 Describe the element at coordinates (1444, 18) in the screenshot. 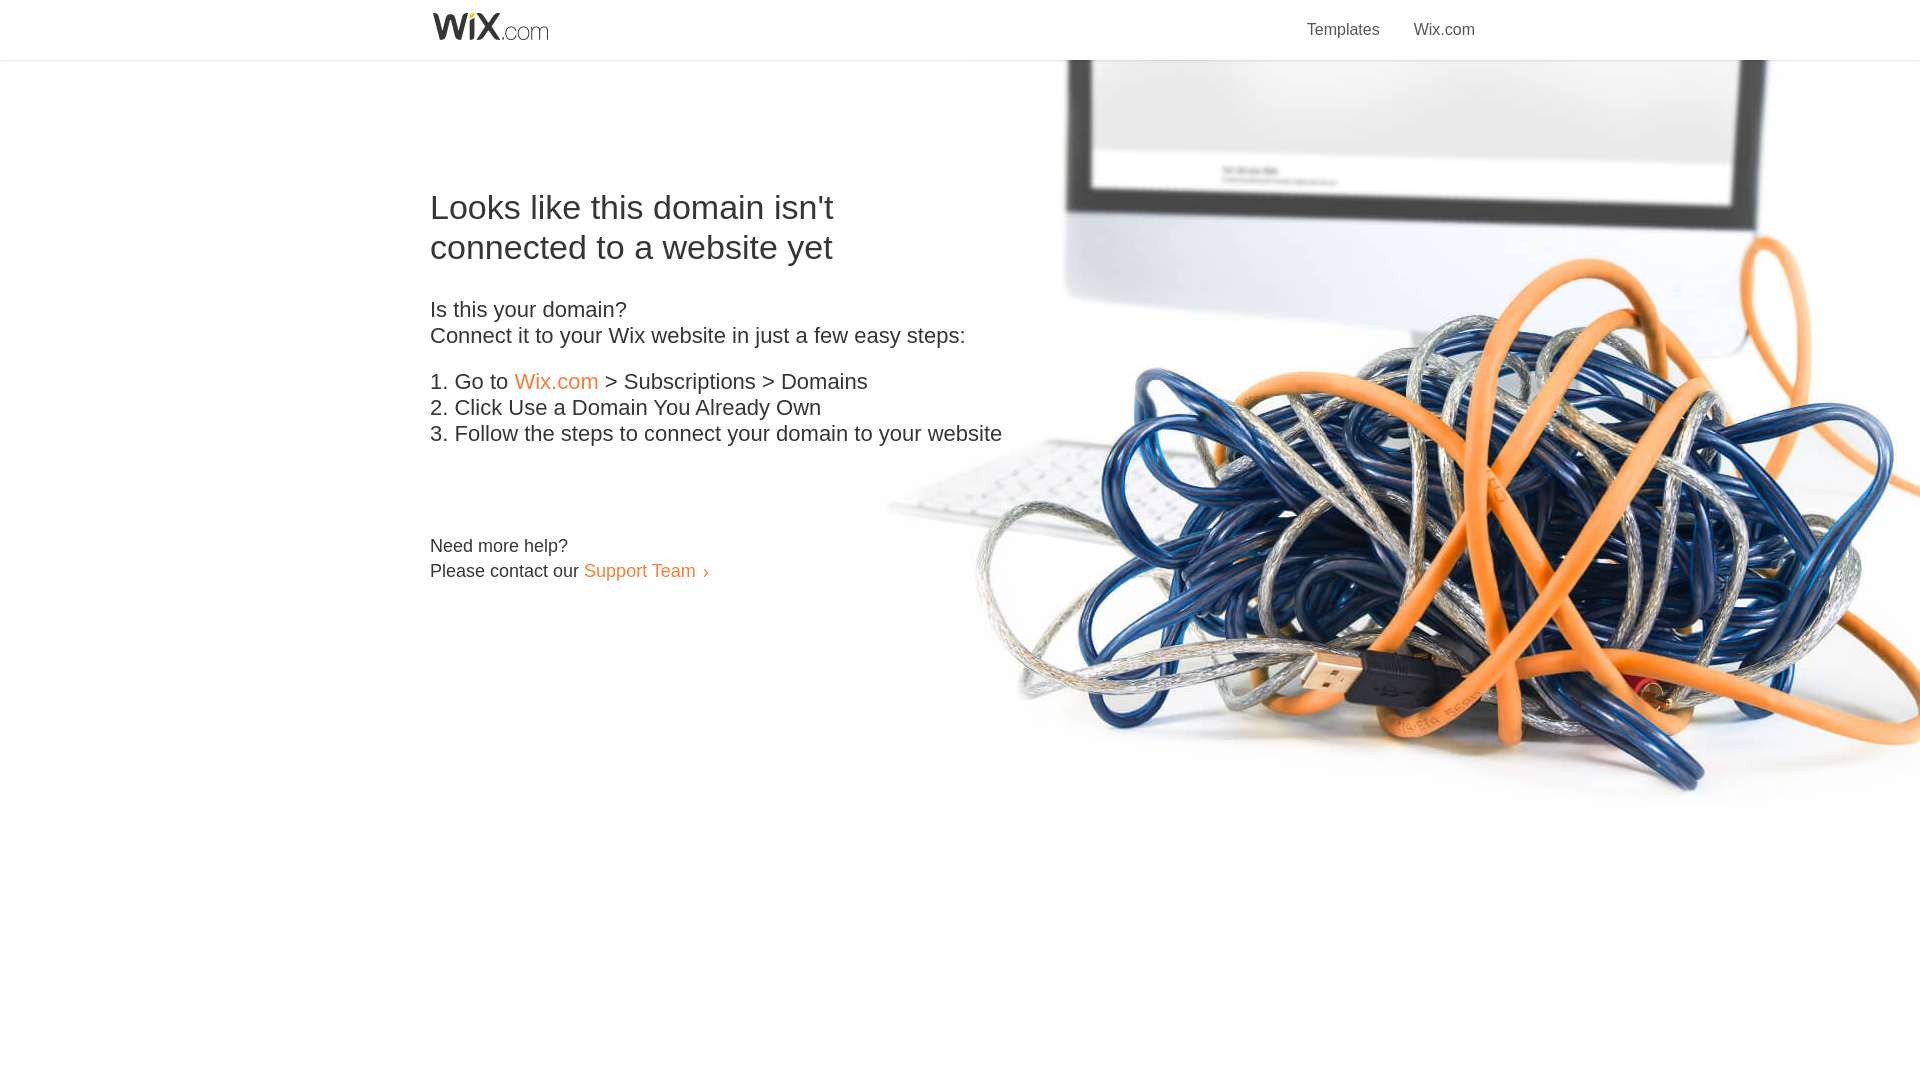

I see `Wix.com` at that location.